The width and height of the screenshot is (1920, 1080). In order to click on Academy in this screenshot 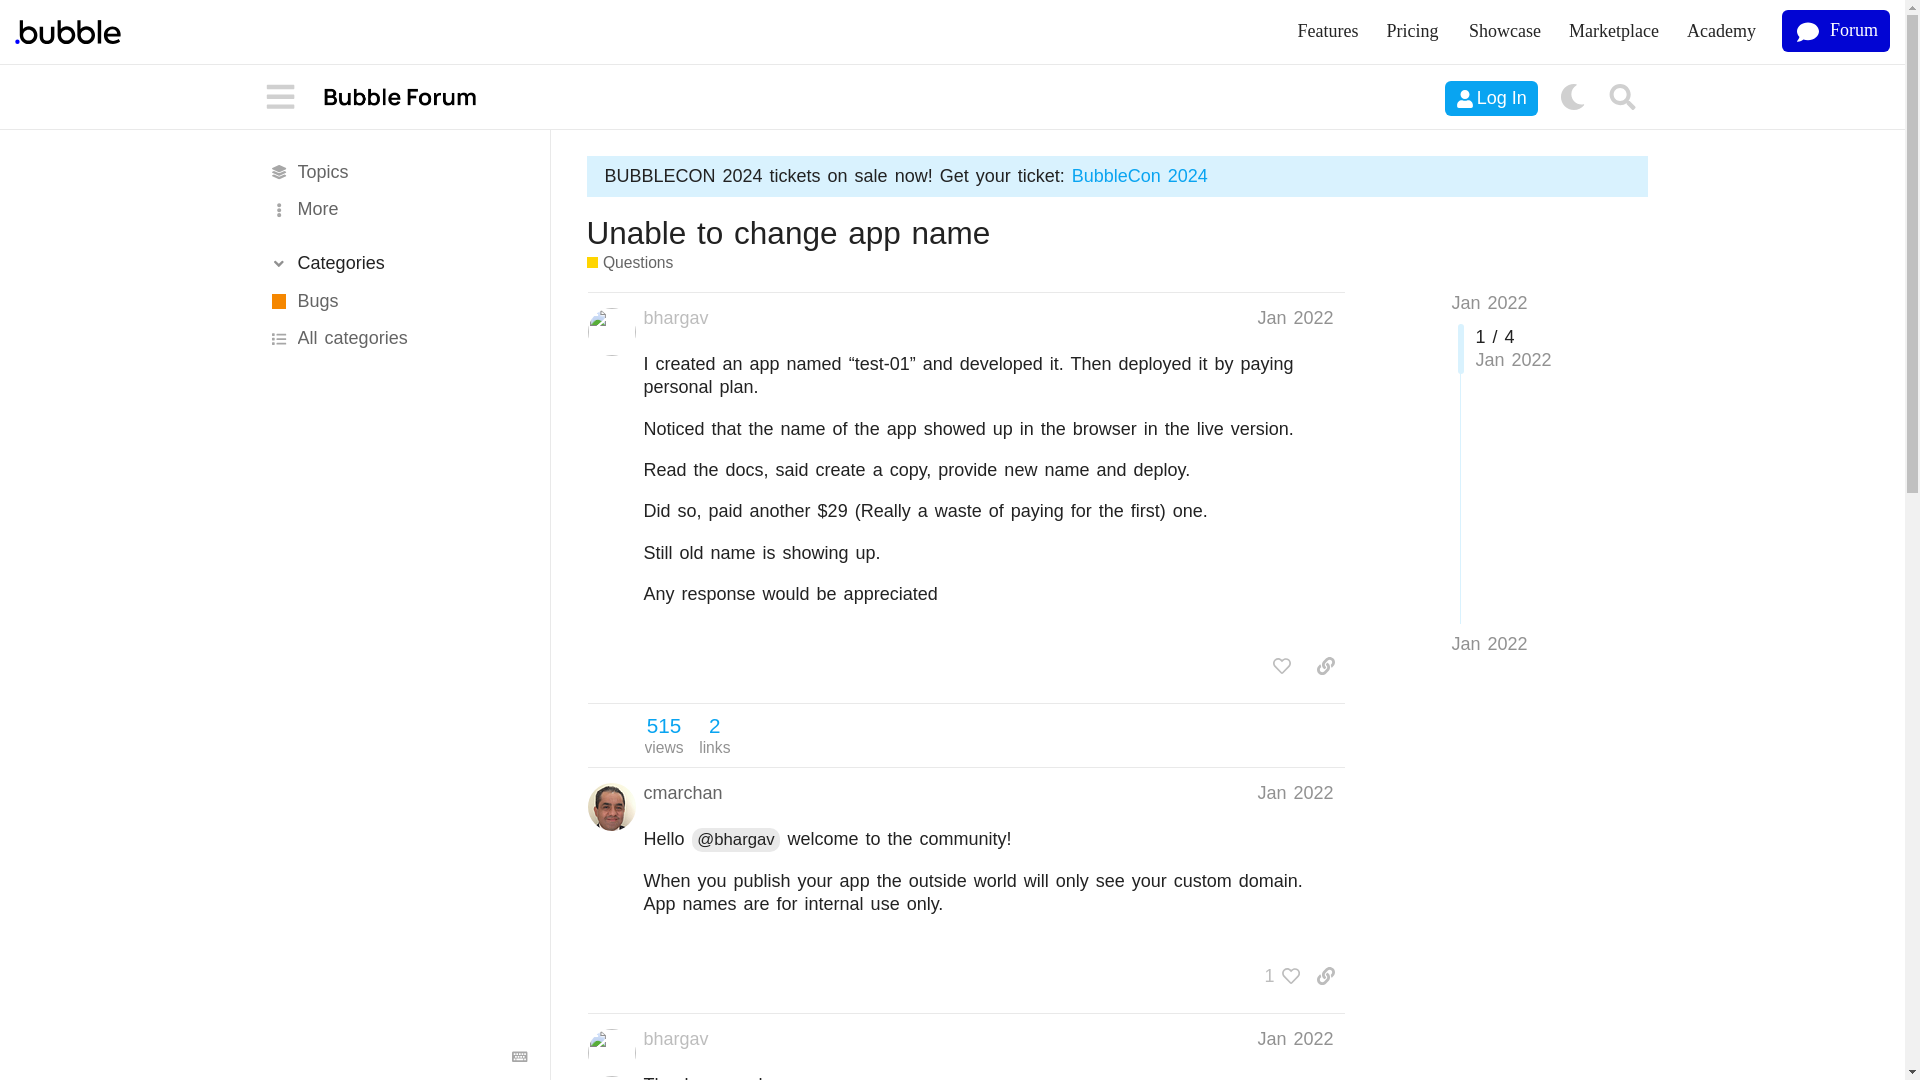, I will do `click(1721, 32)`.